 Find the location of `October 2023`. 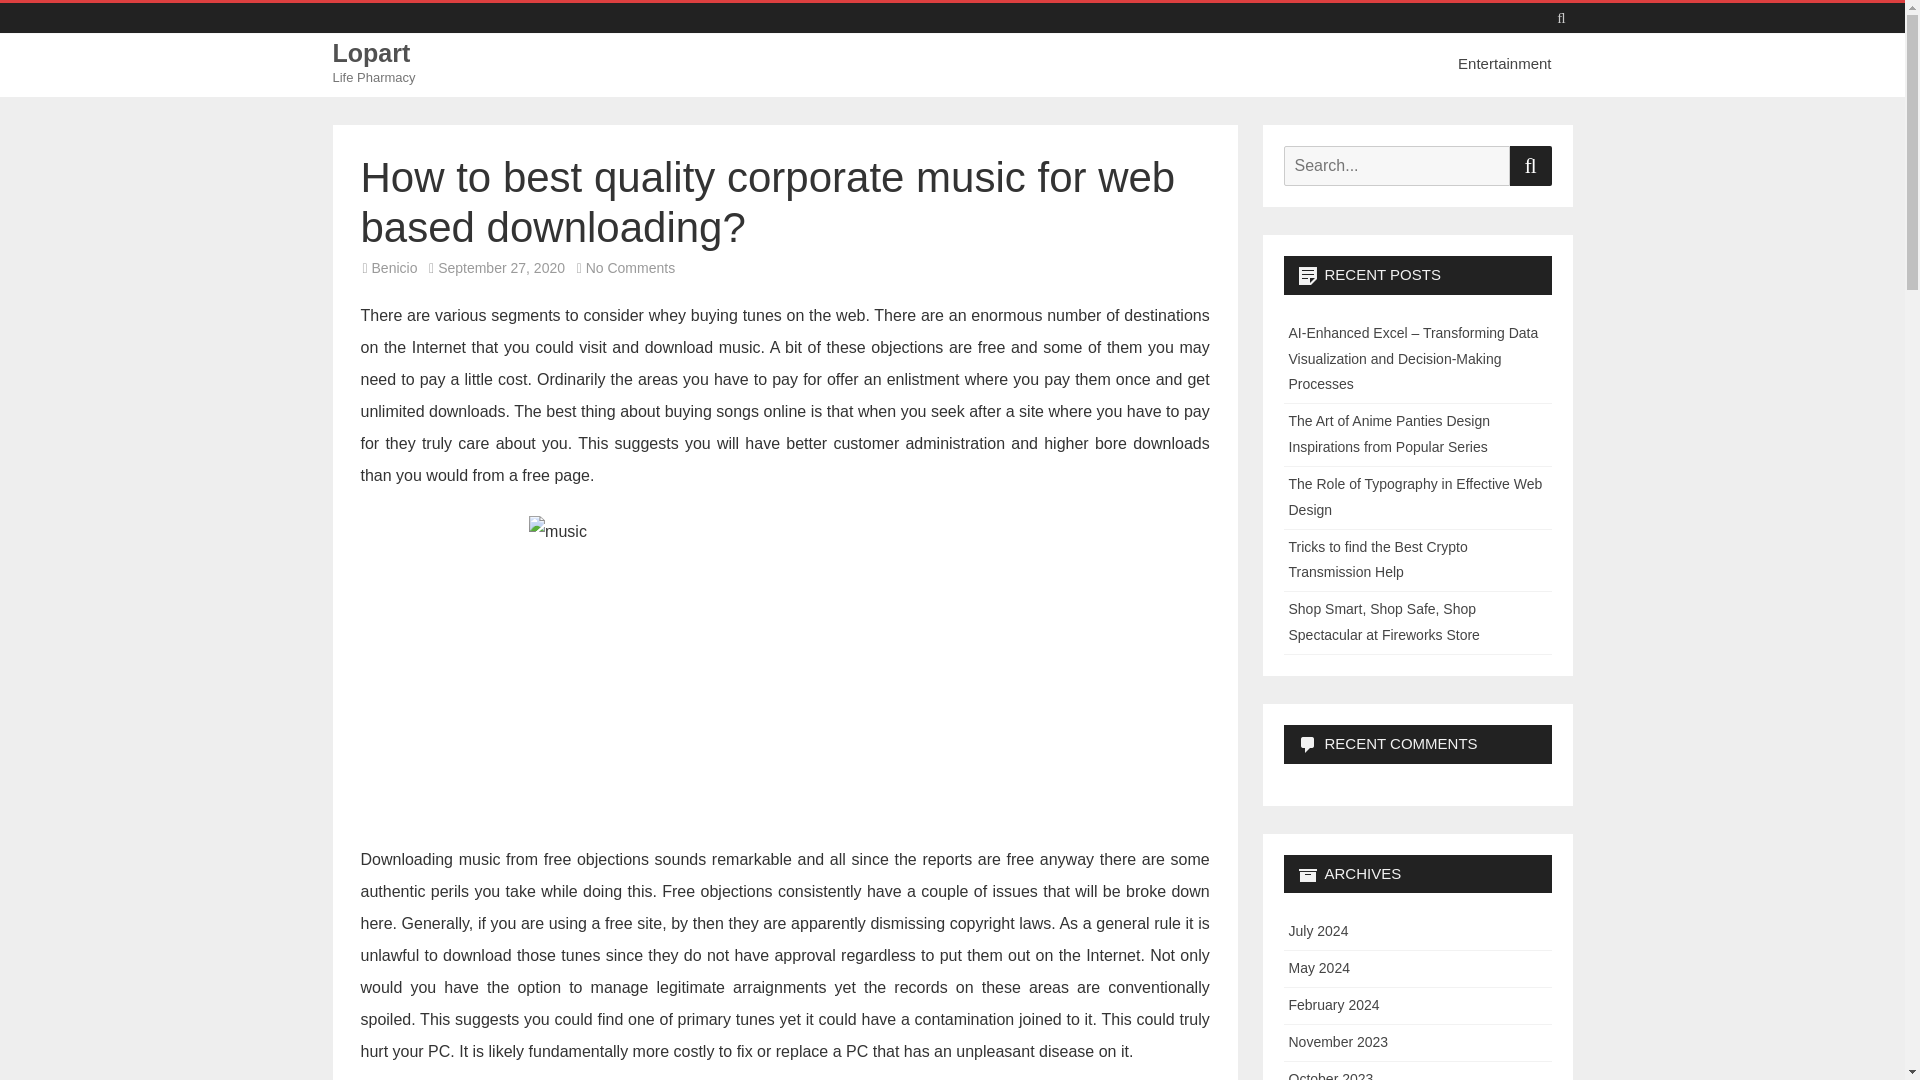

October 2023 is located at coordinates (1330, 1076).